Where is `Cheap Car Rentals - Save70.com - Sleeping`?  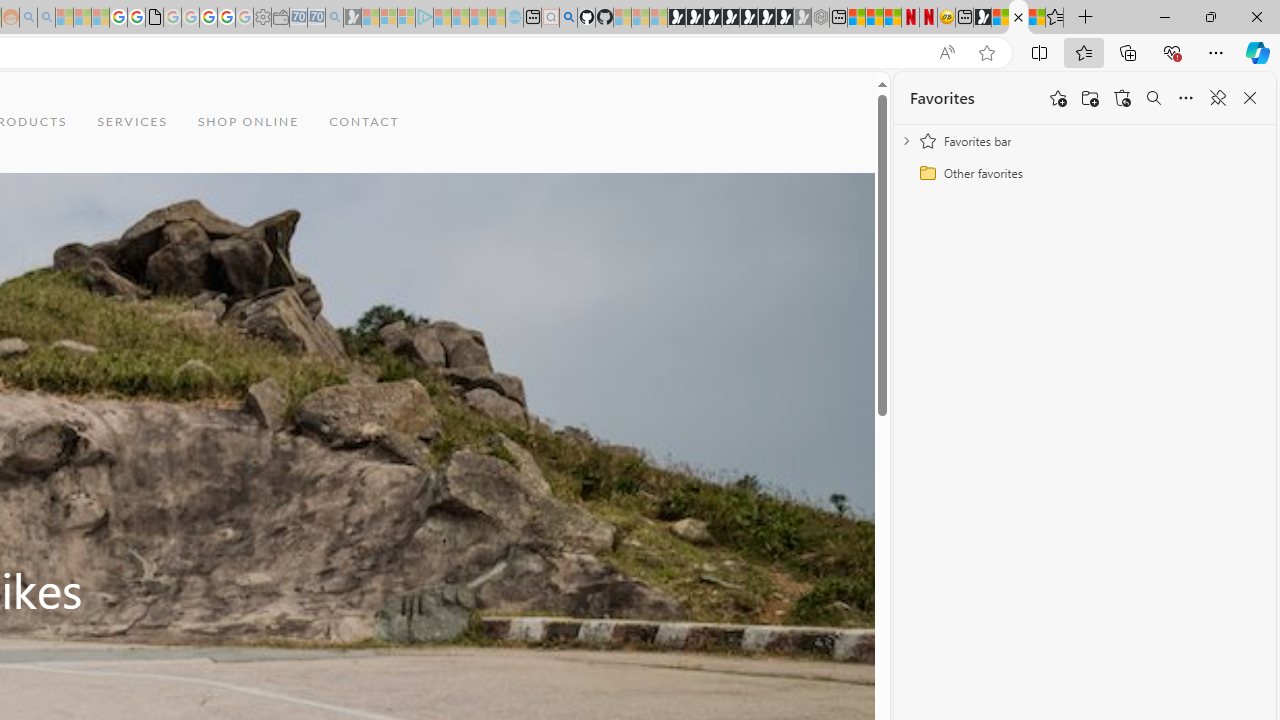 Cheap Car Rentals - Save70.com - Sleeping is located at coordinates (316, 18).